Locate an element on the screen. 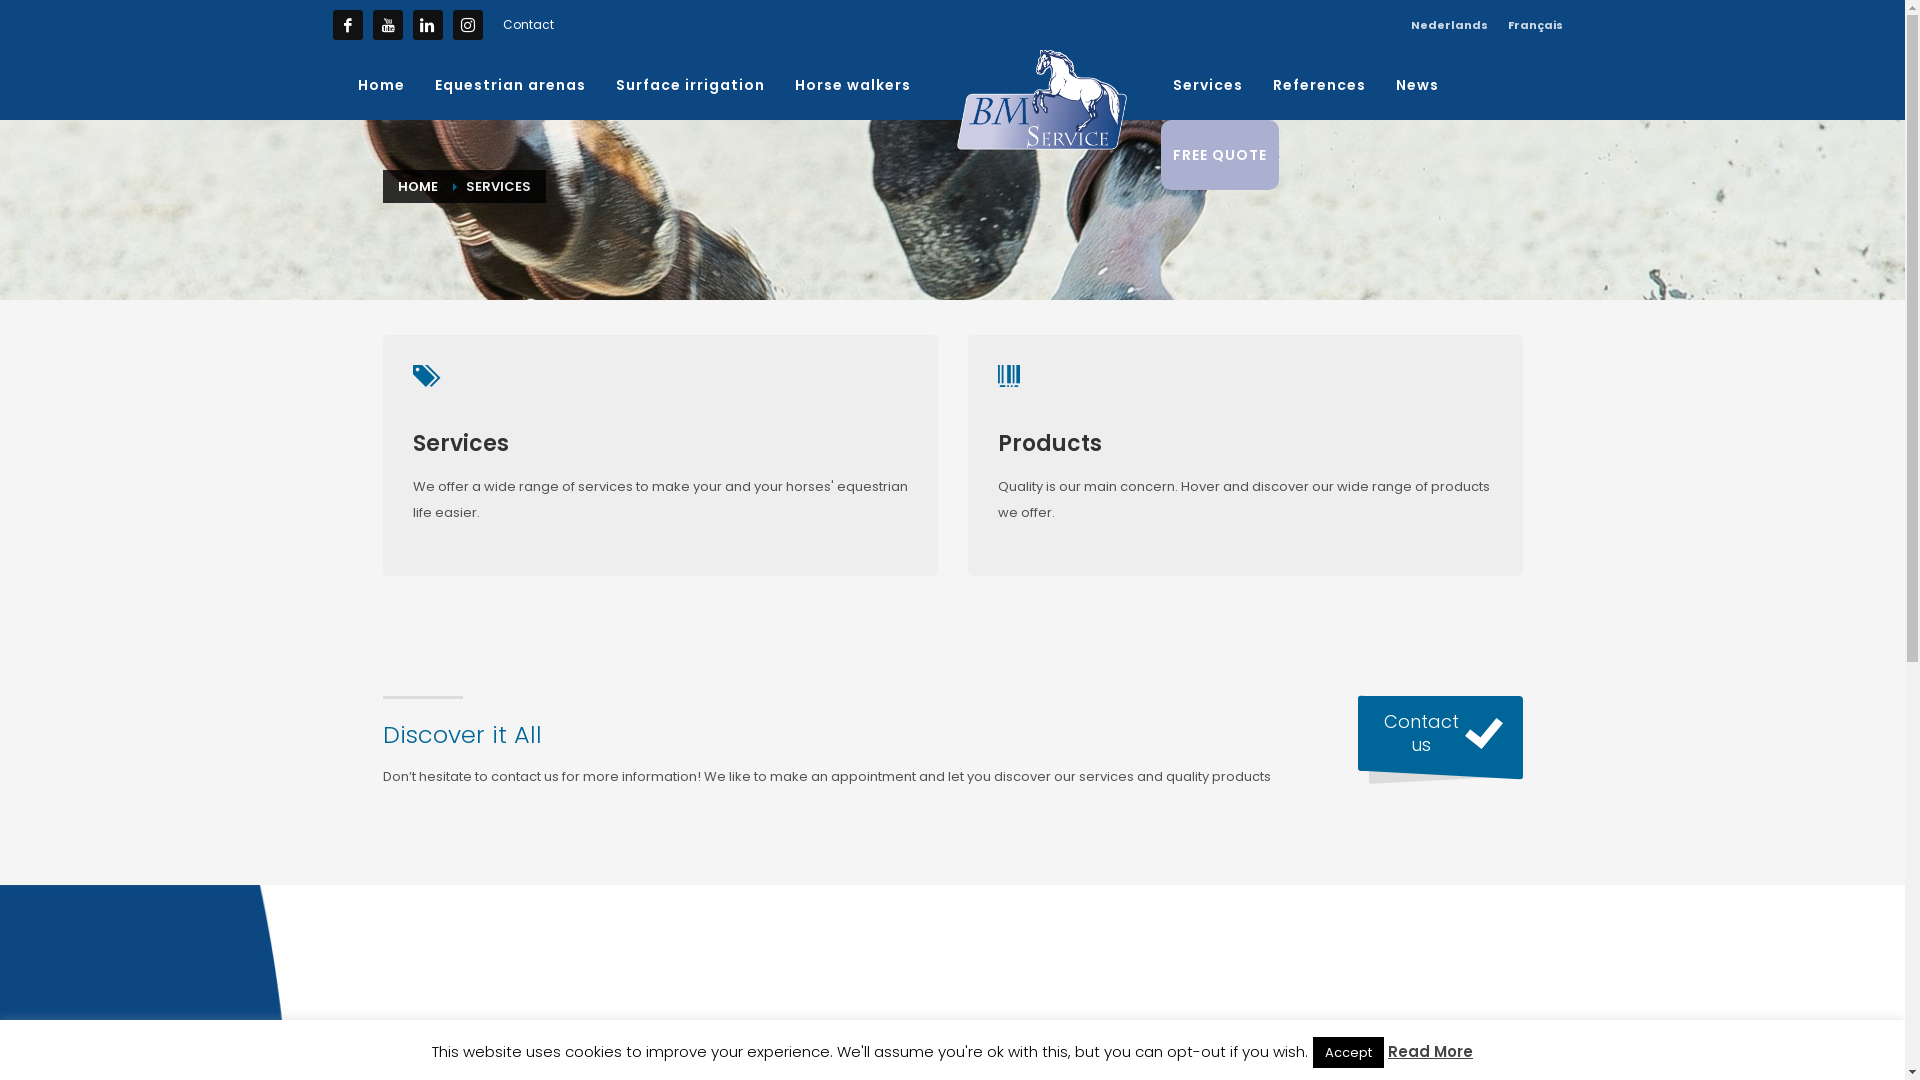 The image size is (1920, 1080). Nederlands is located at coordinates (1448, 25).